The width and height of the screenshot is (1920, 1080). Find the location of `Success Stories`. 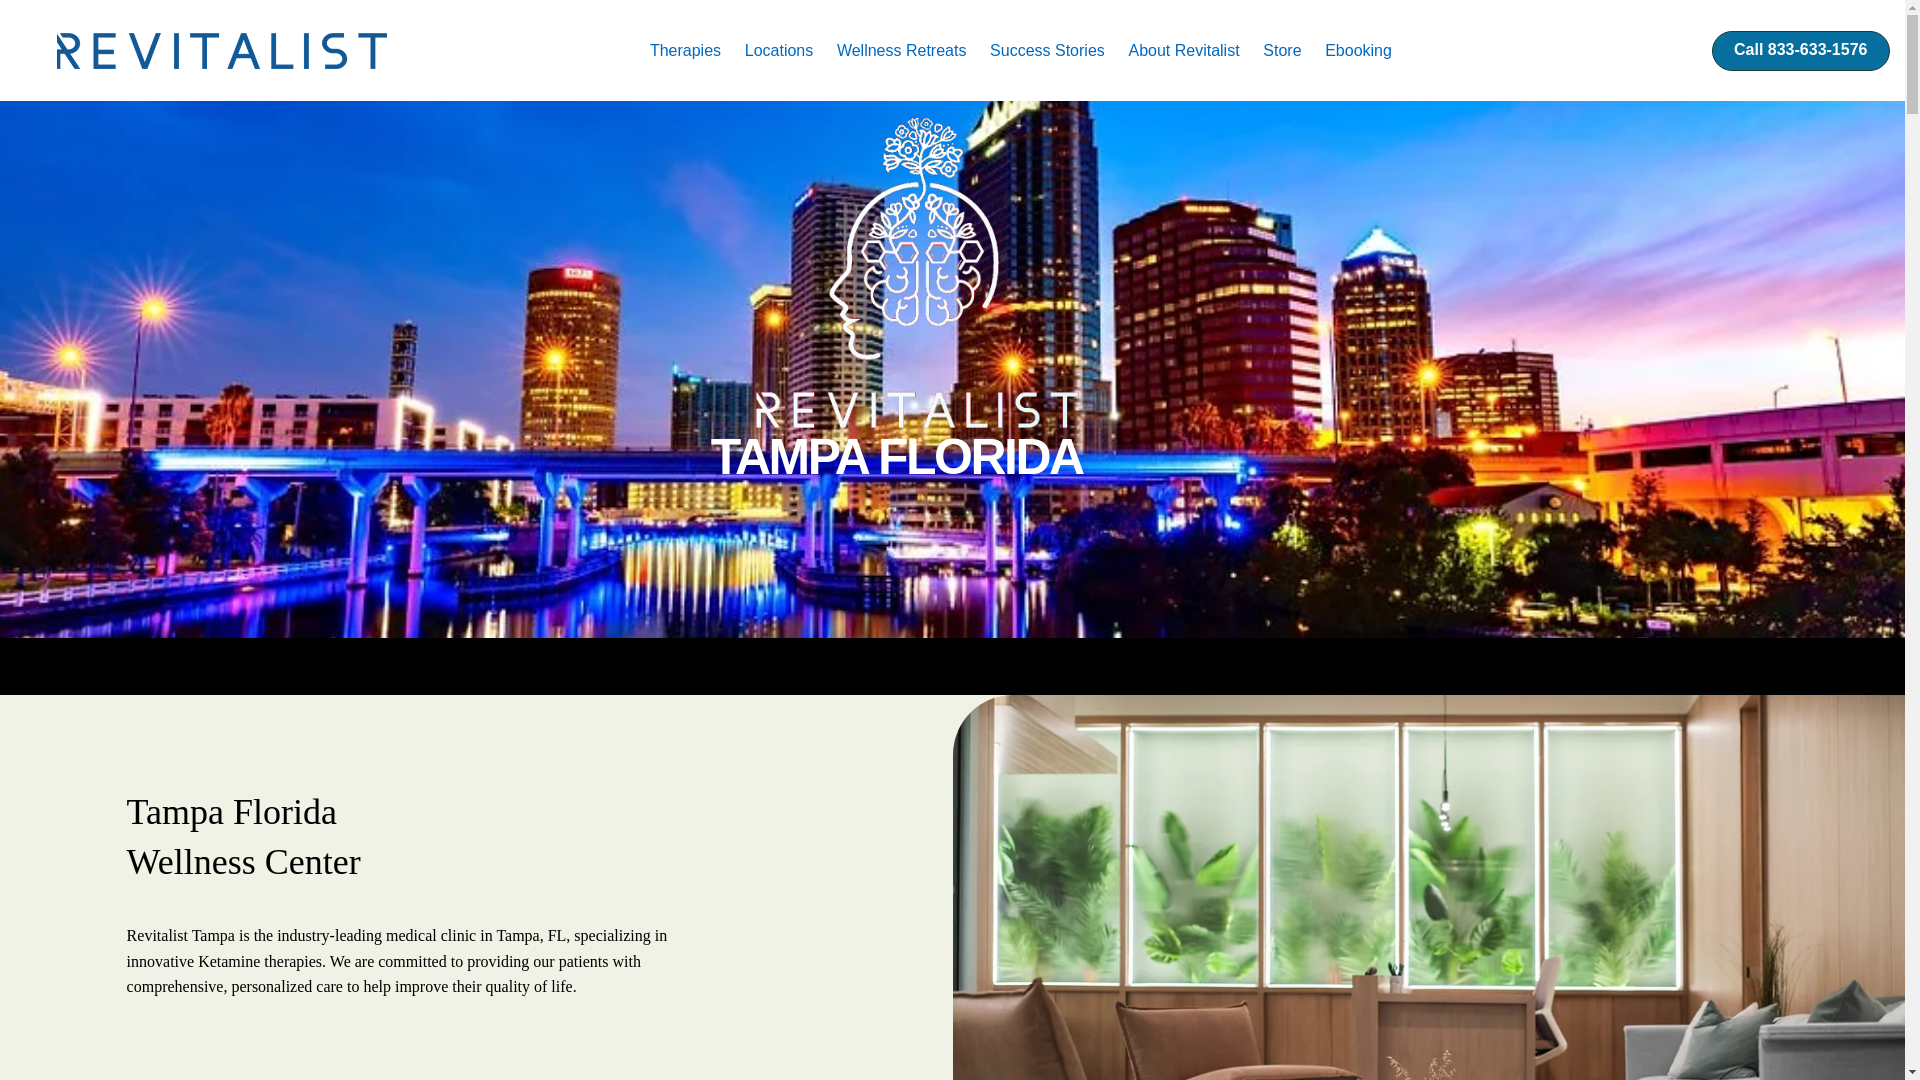

Success Stories is located at coordinates (1048, 51).